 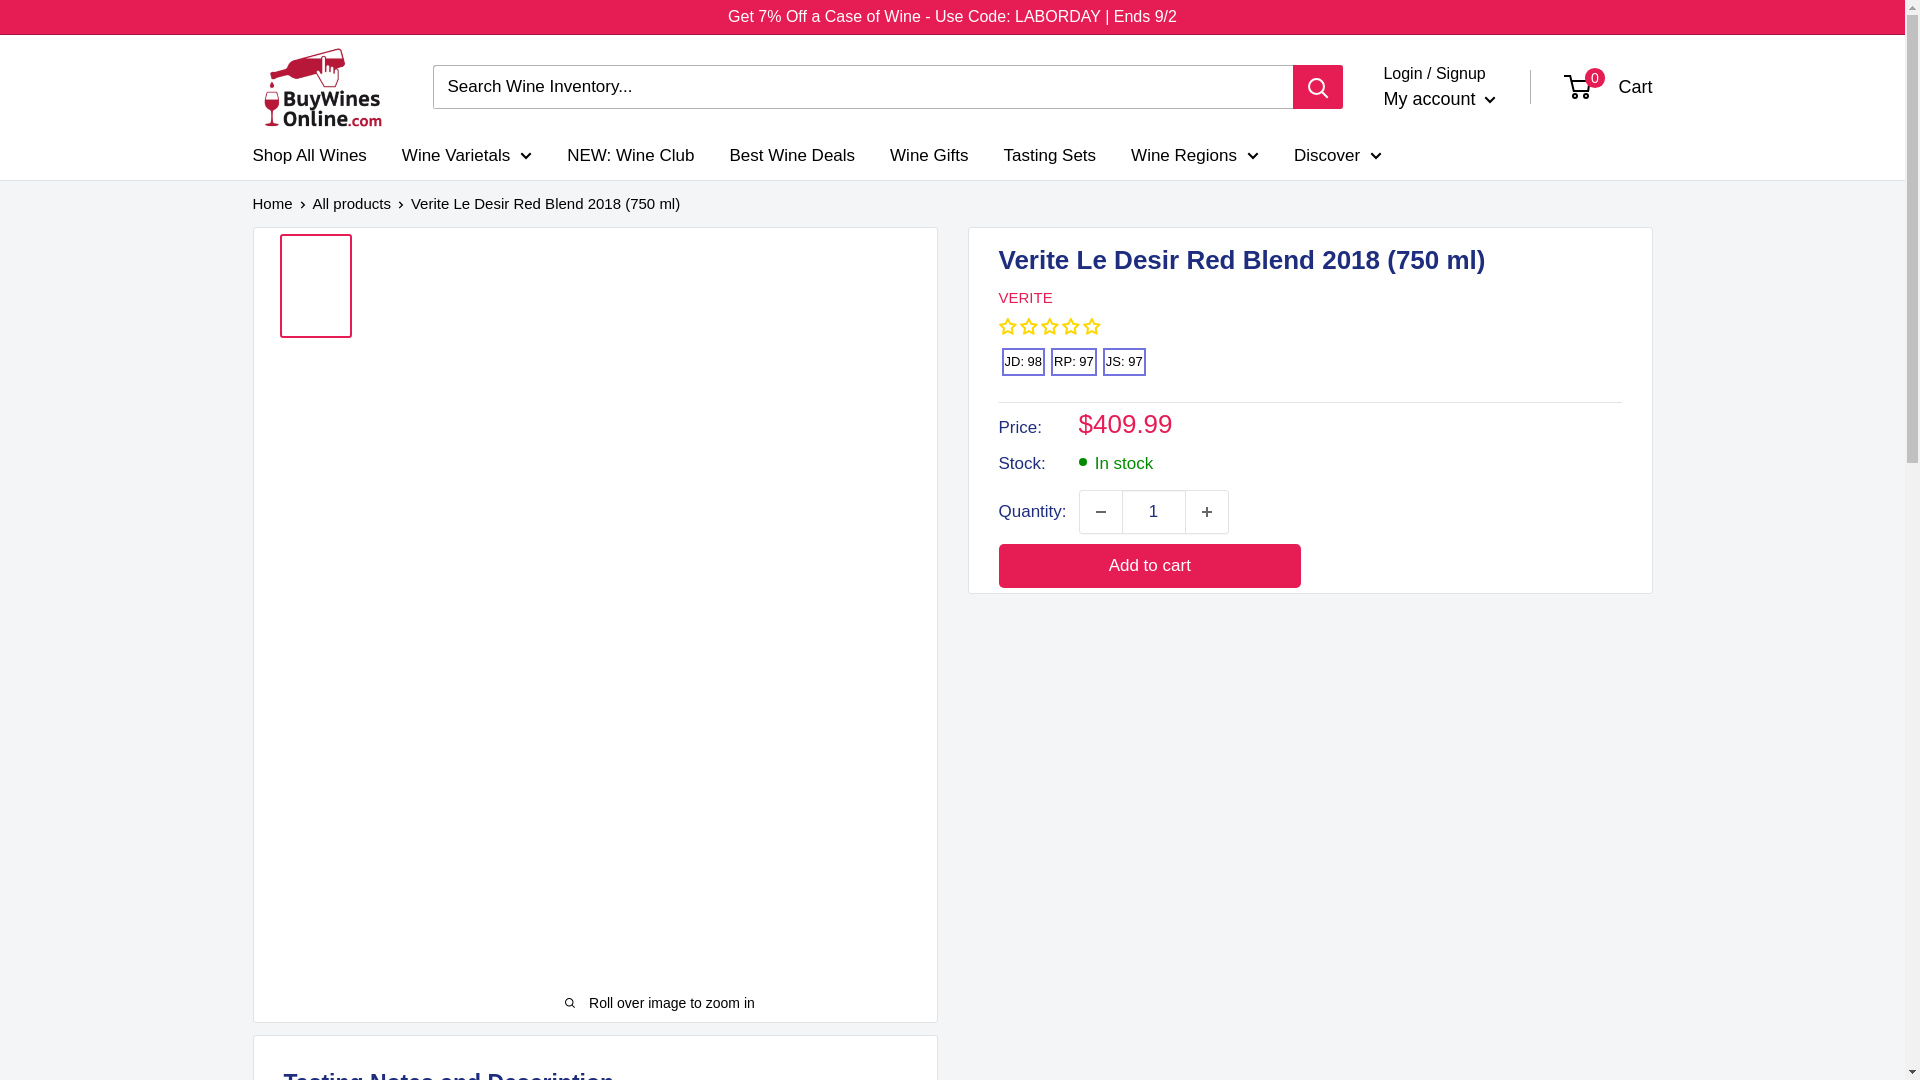 I want to click on 1, so click(x=1154, y=512).